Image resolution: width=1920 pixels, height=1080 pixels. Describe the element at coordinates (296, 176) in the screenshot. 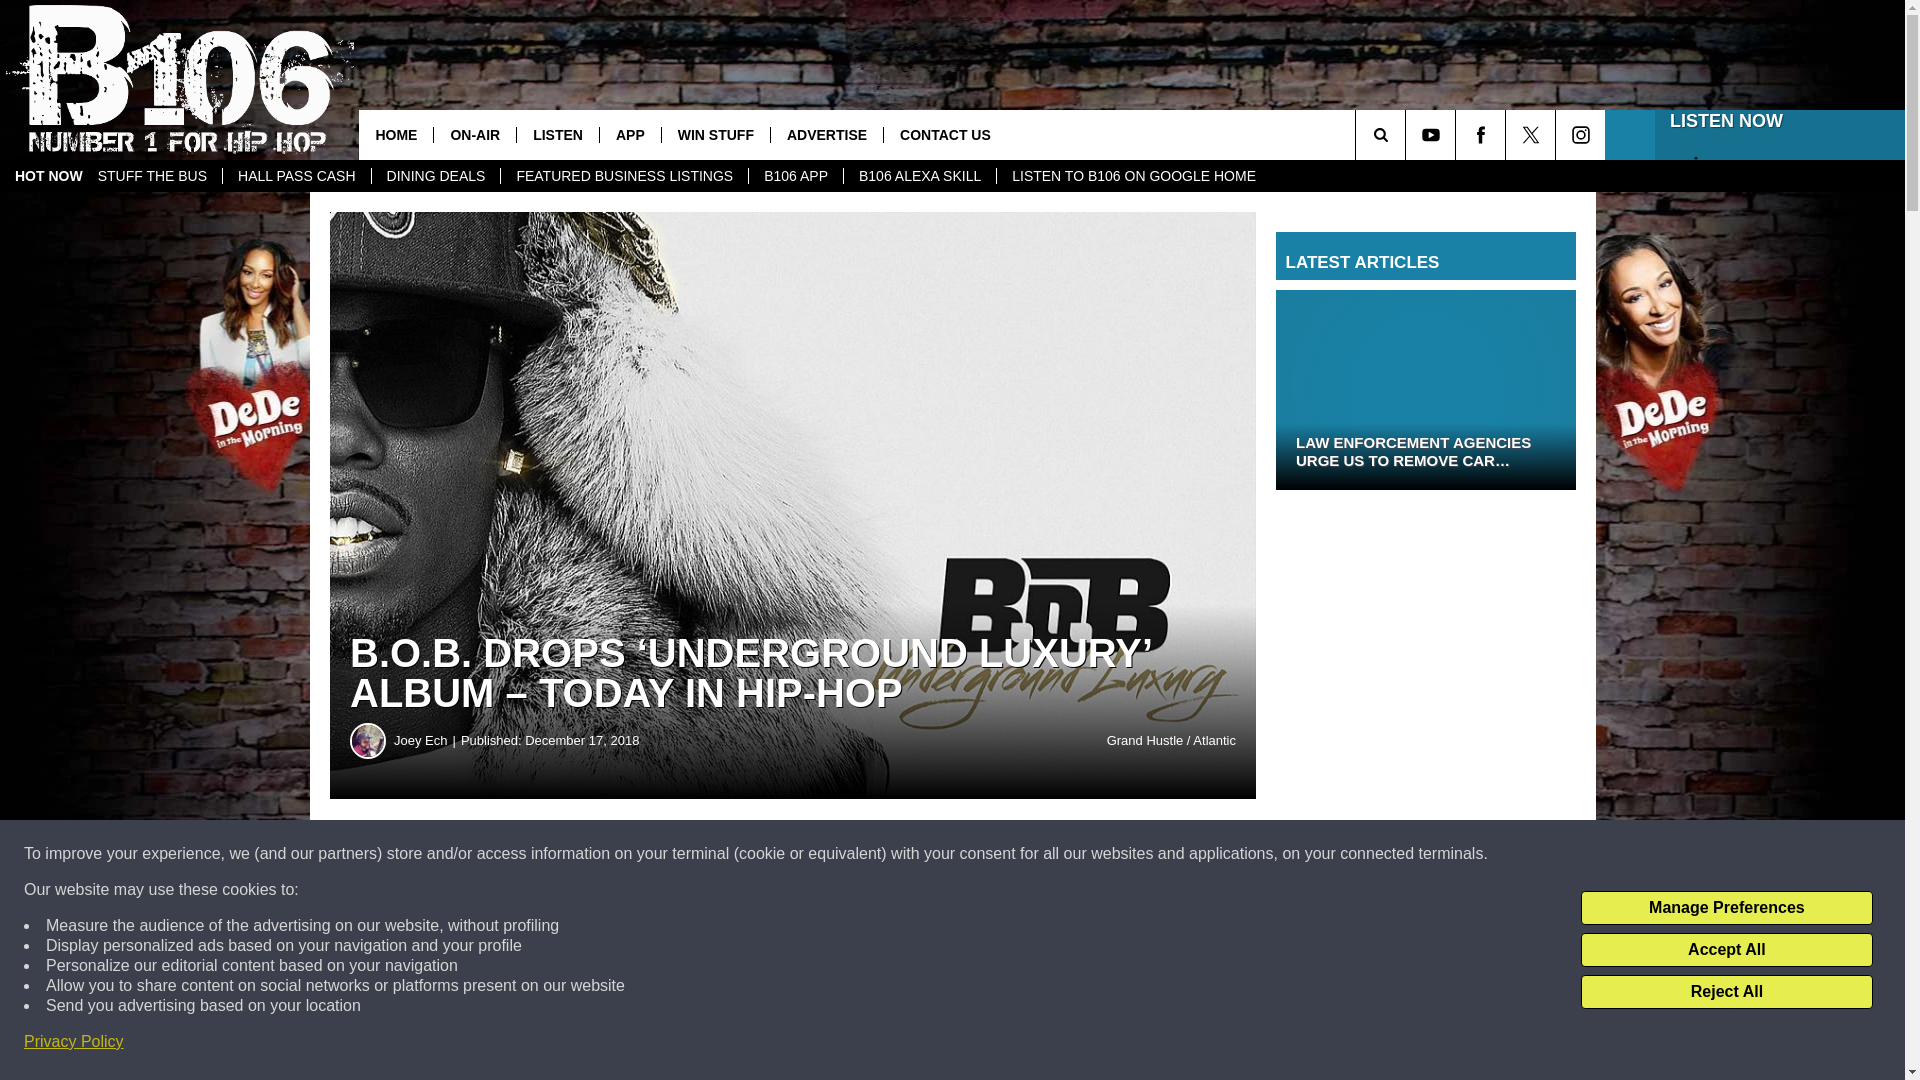

I see `HALL PASS CASH` at that location.